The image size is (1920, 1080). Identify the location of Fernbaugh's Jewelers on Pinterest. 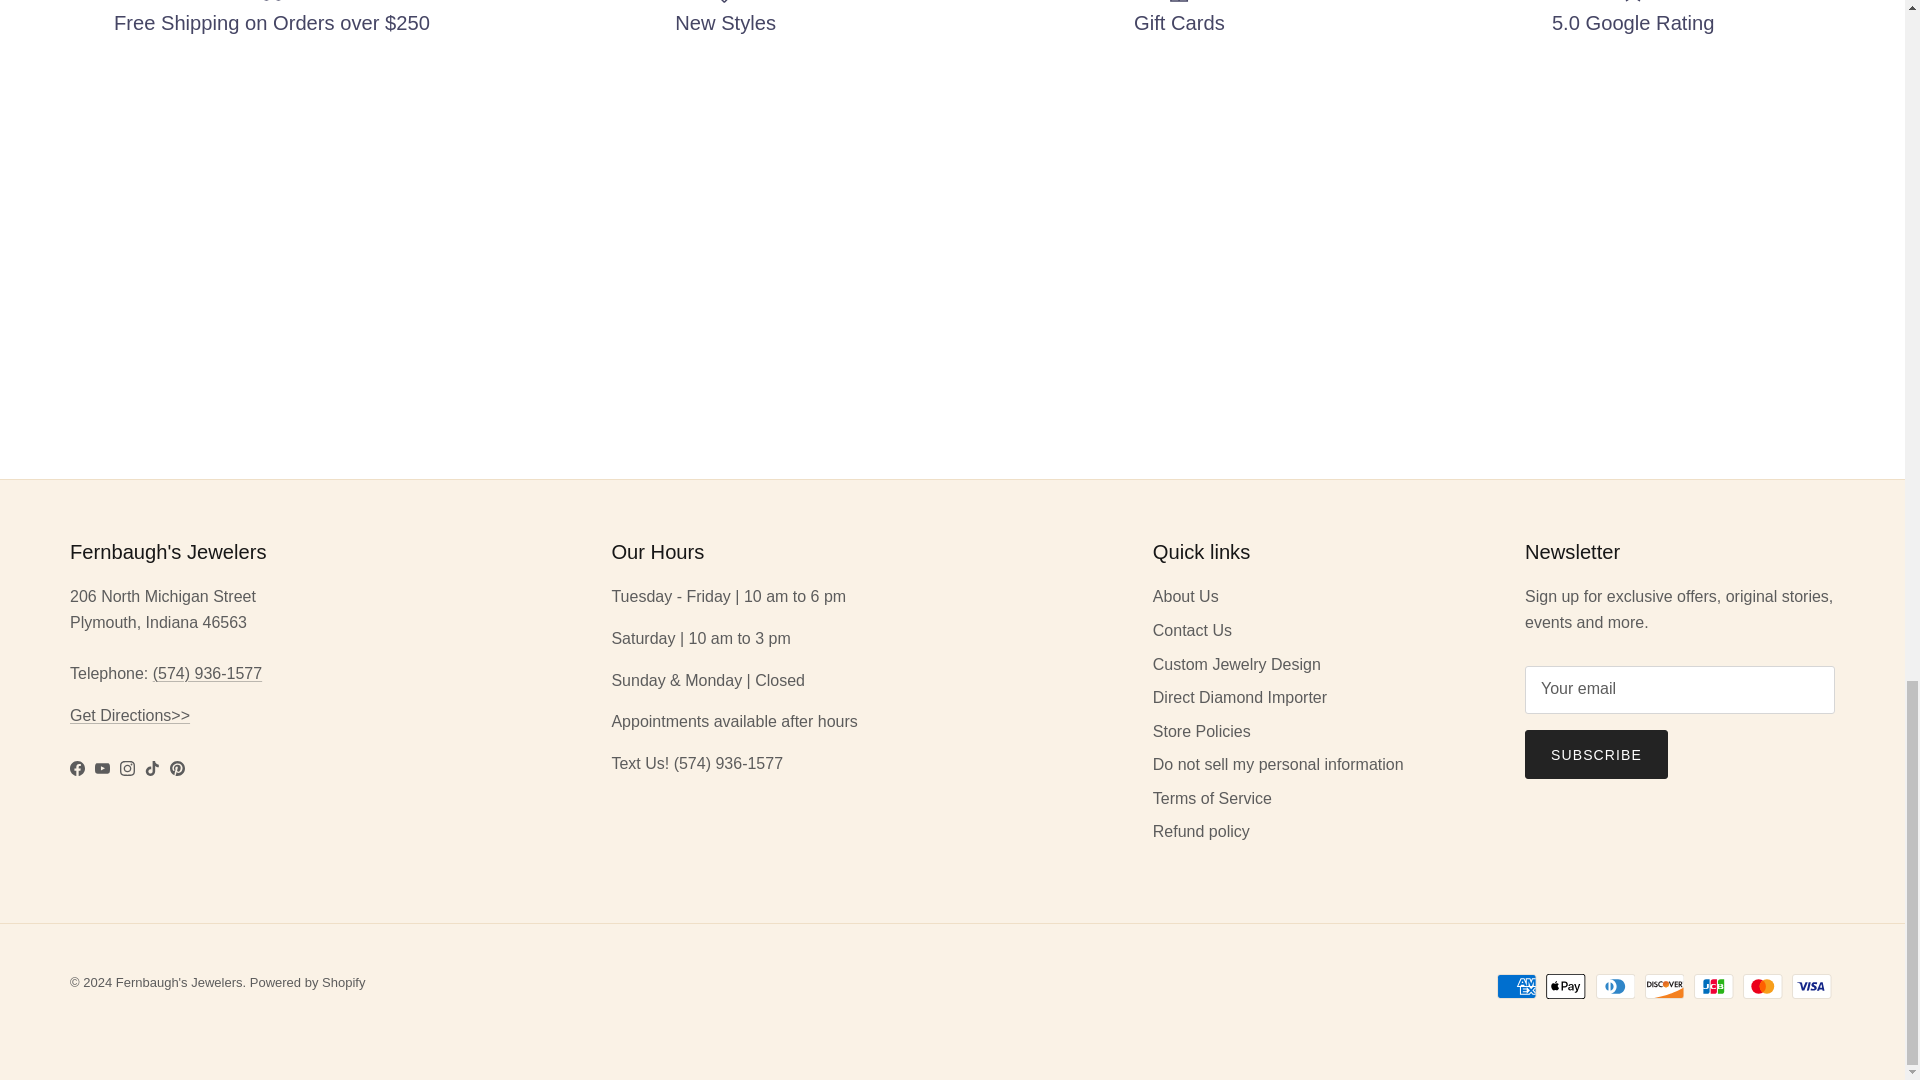
(177, 768).